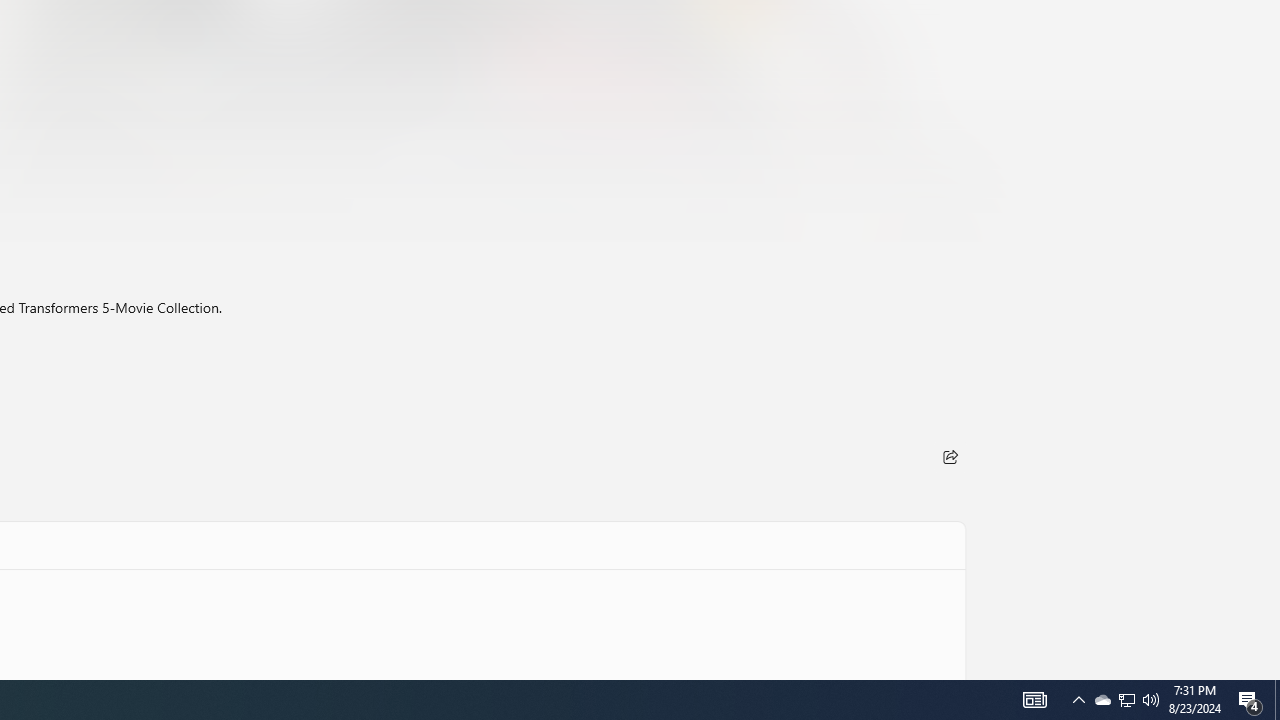  Describe the element at coordinates (950, 456) in the screenshot. I see `Share` at that location.